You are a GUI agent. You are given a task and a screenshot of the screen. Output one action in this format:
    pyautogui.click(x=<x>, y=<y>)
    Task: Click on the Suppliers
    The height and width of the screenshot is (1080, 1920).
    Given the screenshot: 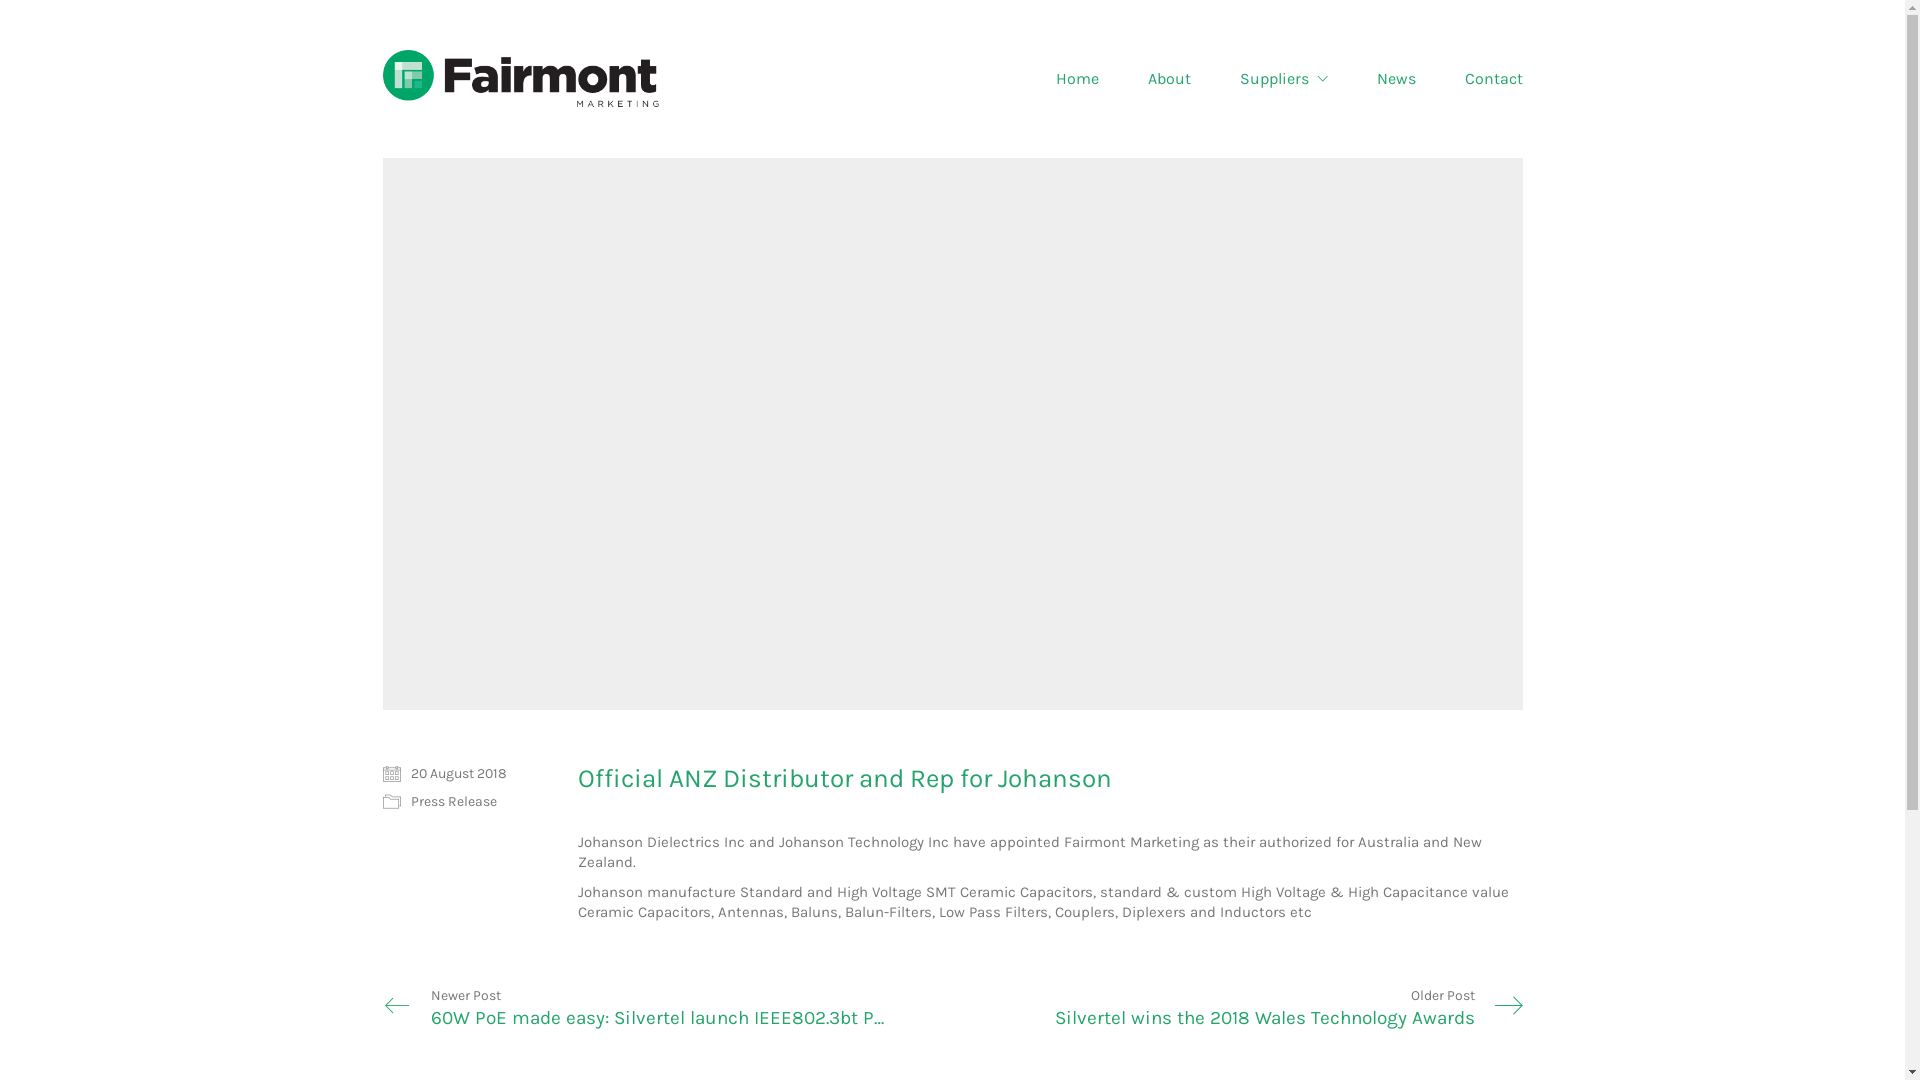 What is the action you would take?
    pyautogui.click(x=1284, y=78)
    